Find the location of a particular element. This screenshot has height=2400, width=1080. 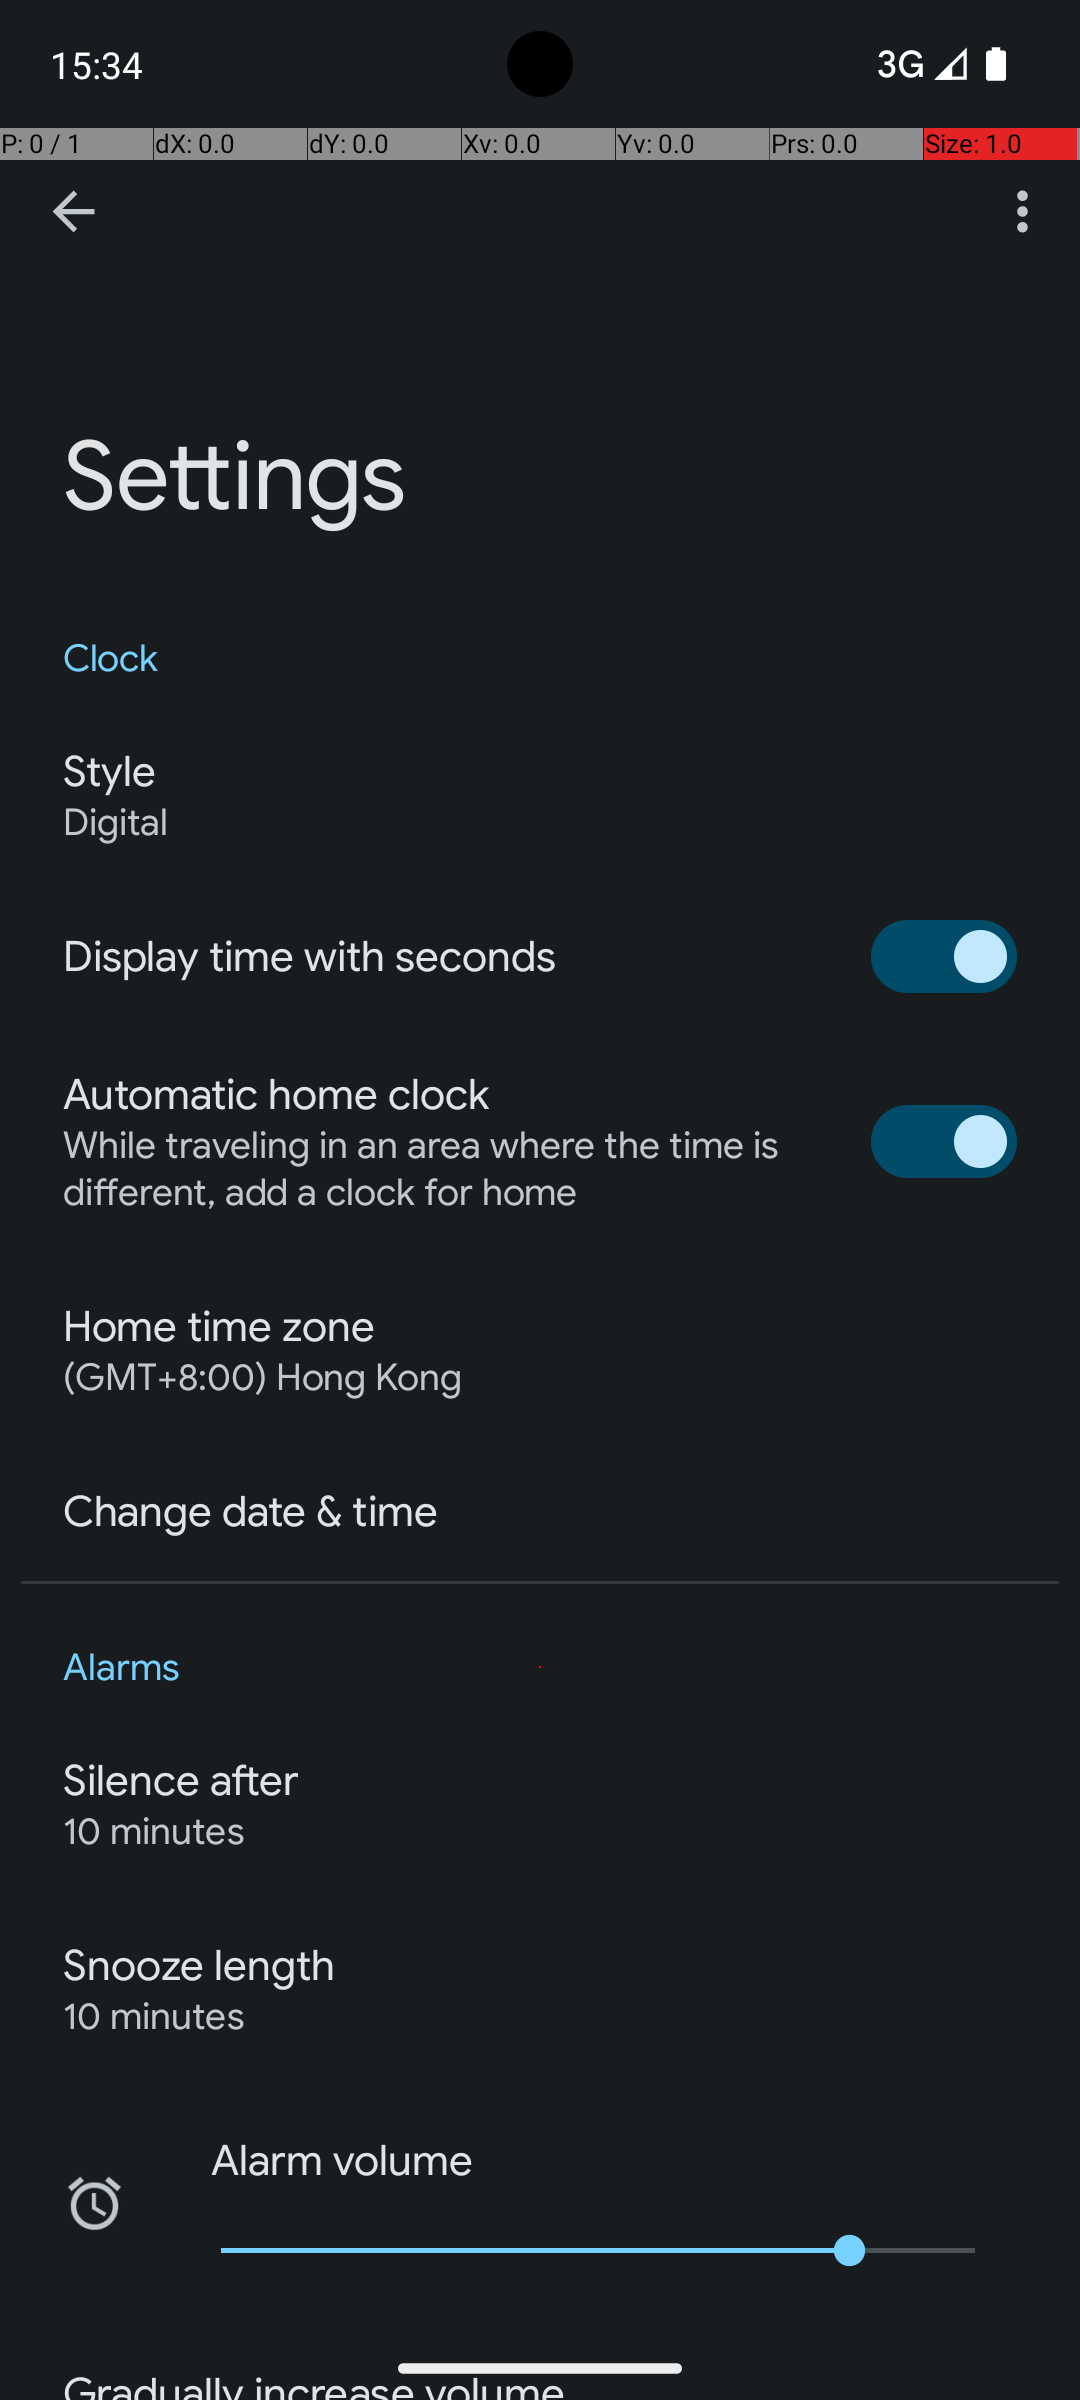

Silence after is located at coordinates (182, 1781).